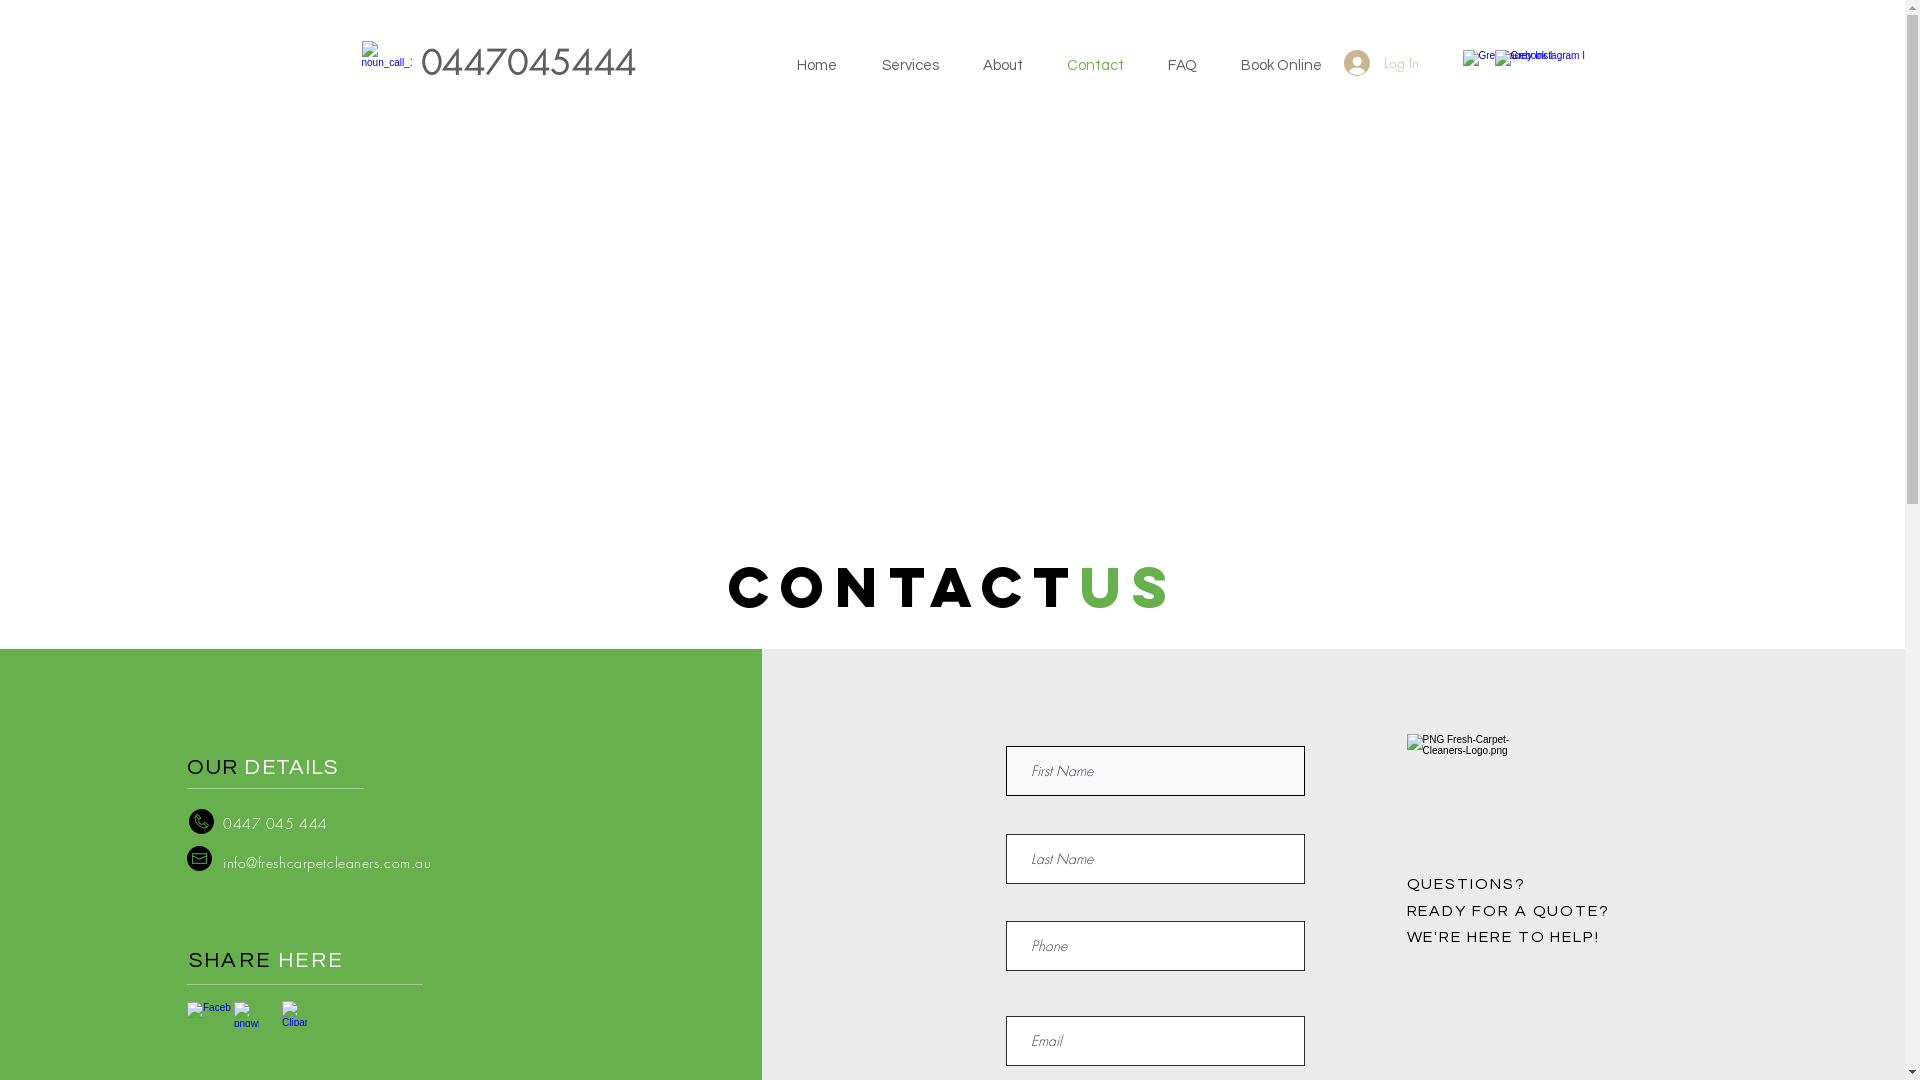 Image resolution: width=1920 pixels, height=1080 pixels. What do you see at coordinates (922, 66) in the screenshot?
I see `Services` at bounding box center [922, 66].